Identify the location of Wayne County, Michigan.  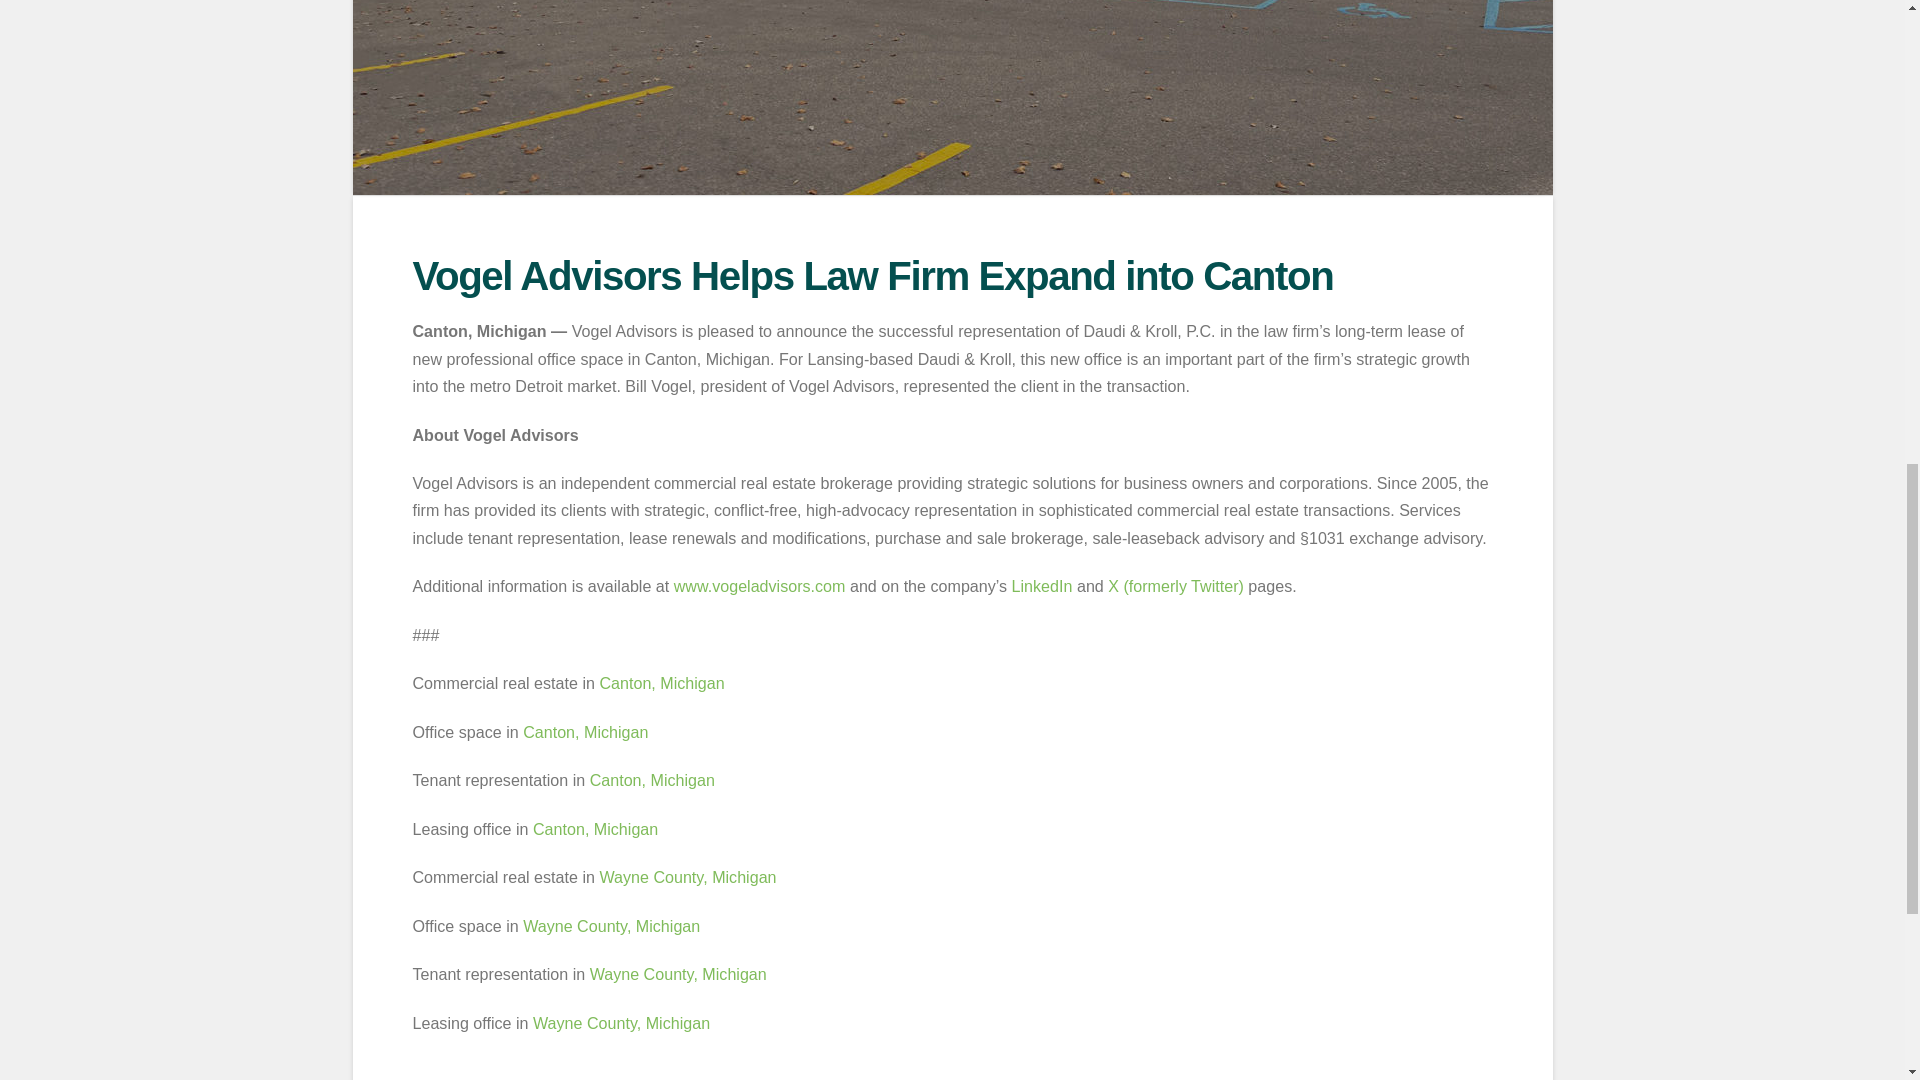
(687, 876).